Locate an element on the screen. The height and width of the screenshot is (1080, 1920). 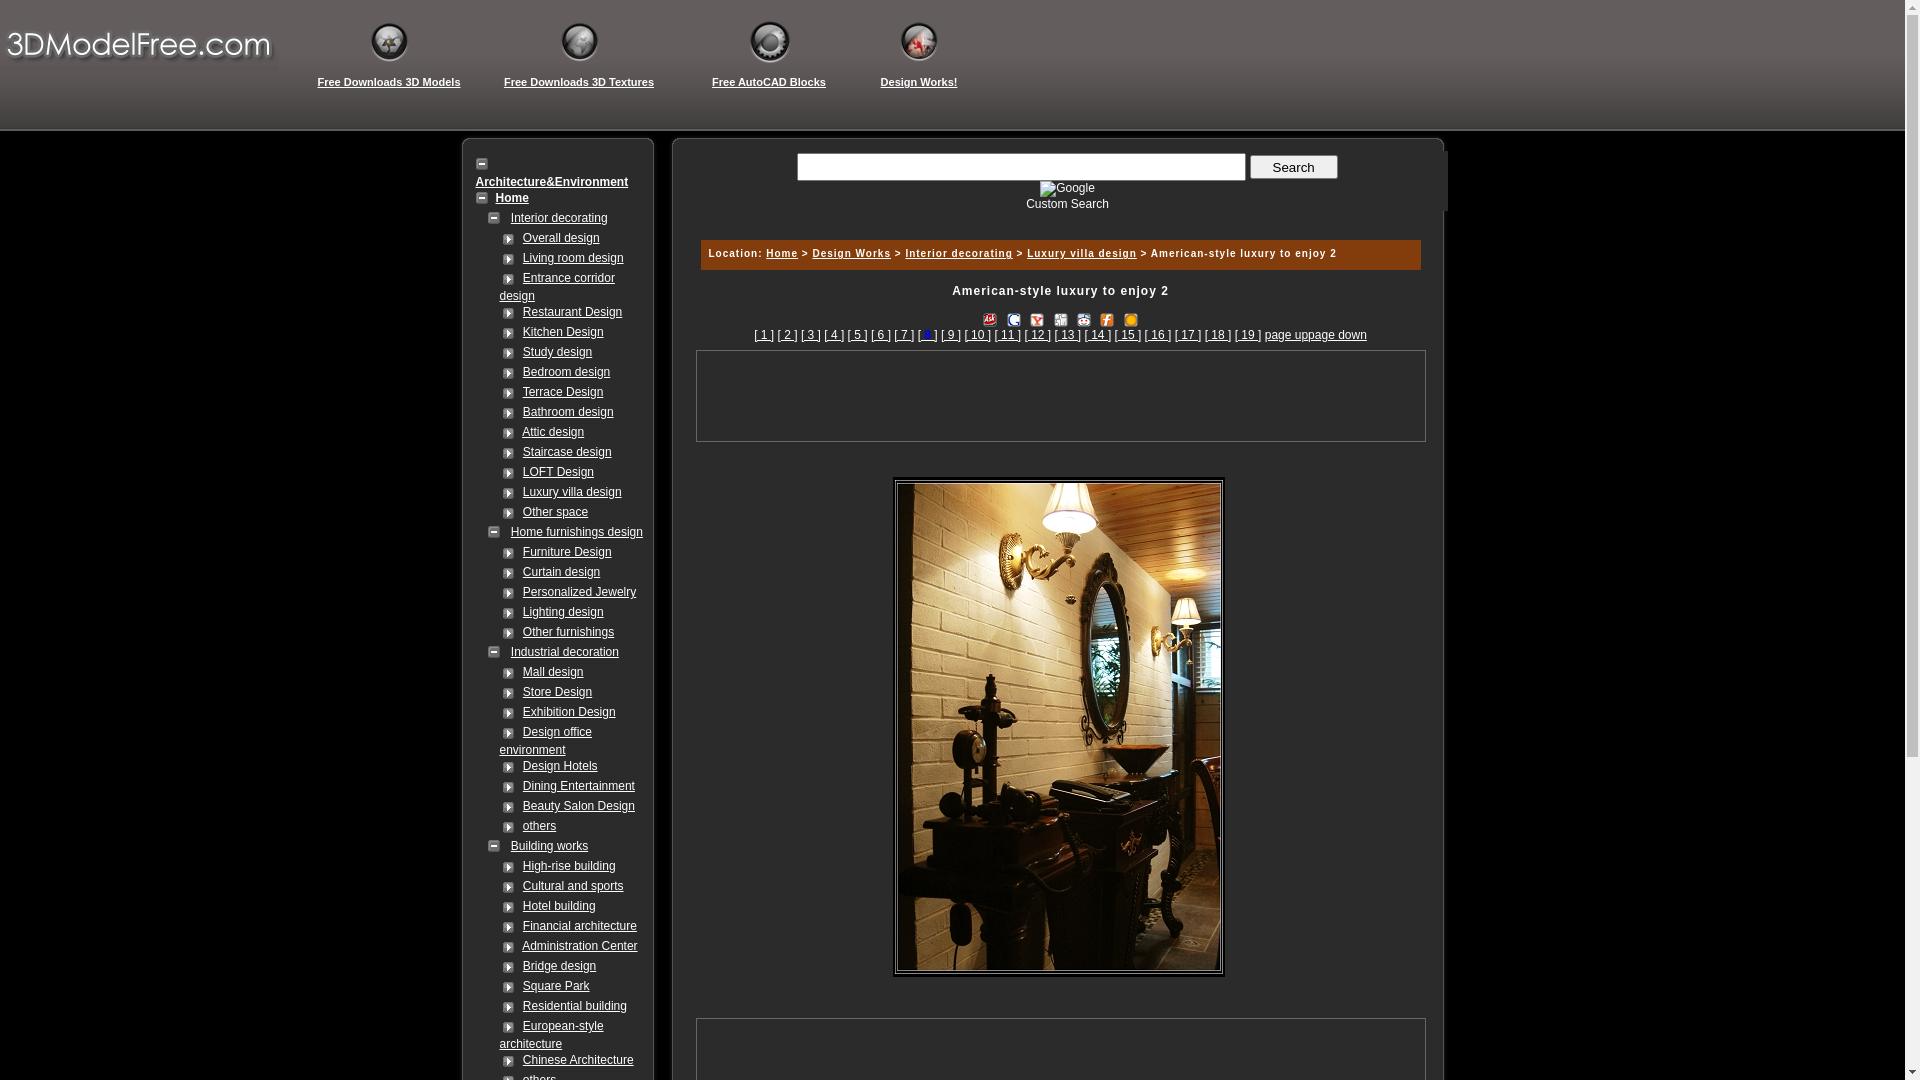
Design Hotels is located at coordinates (560, 766).